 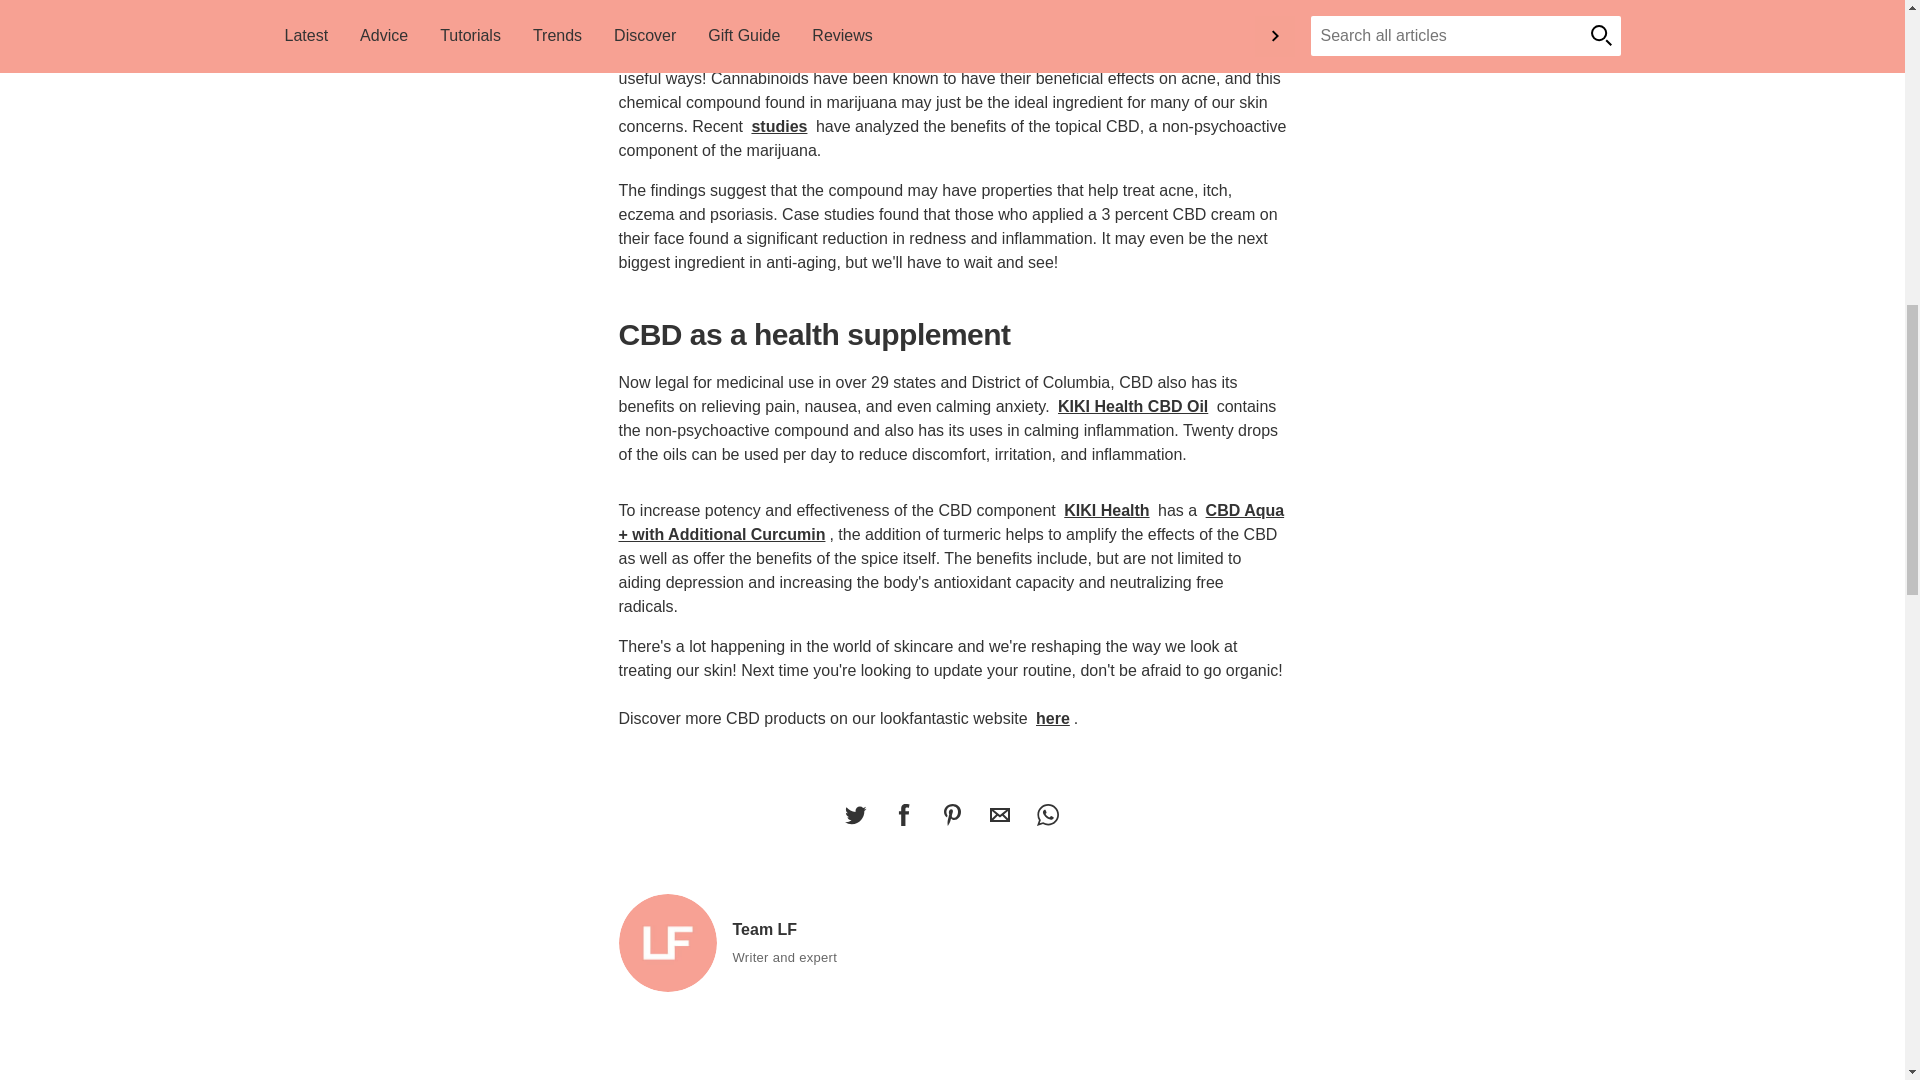 What do you see at coordinates (667, 943) in the screenshot?
I see `Team LF` at bounding box center [667, 943].